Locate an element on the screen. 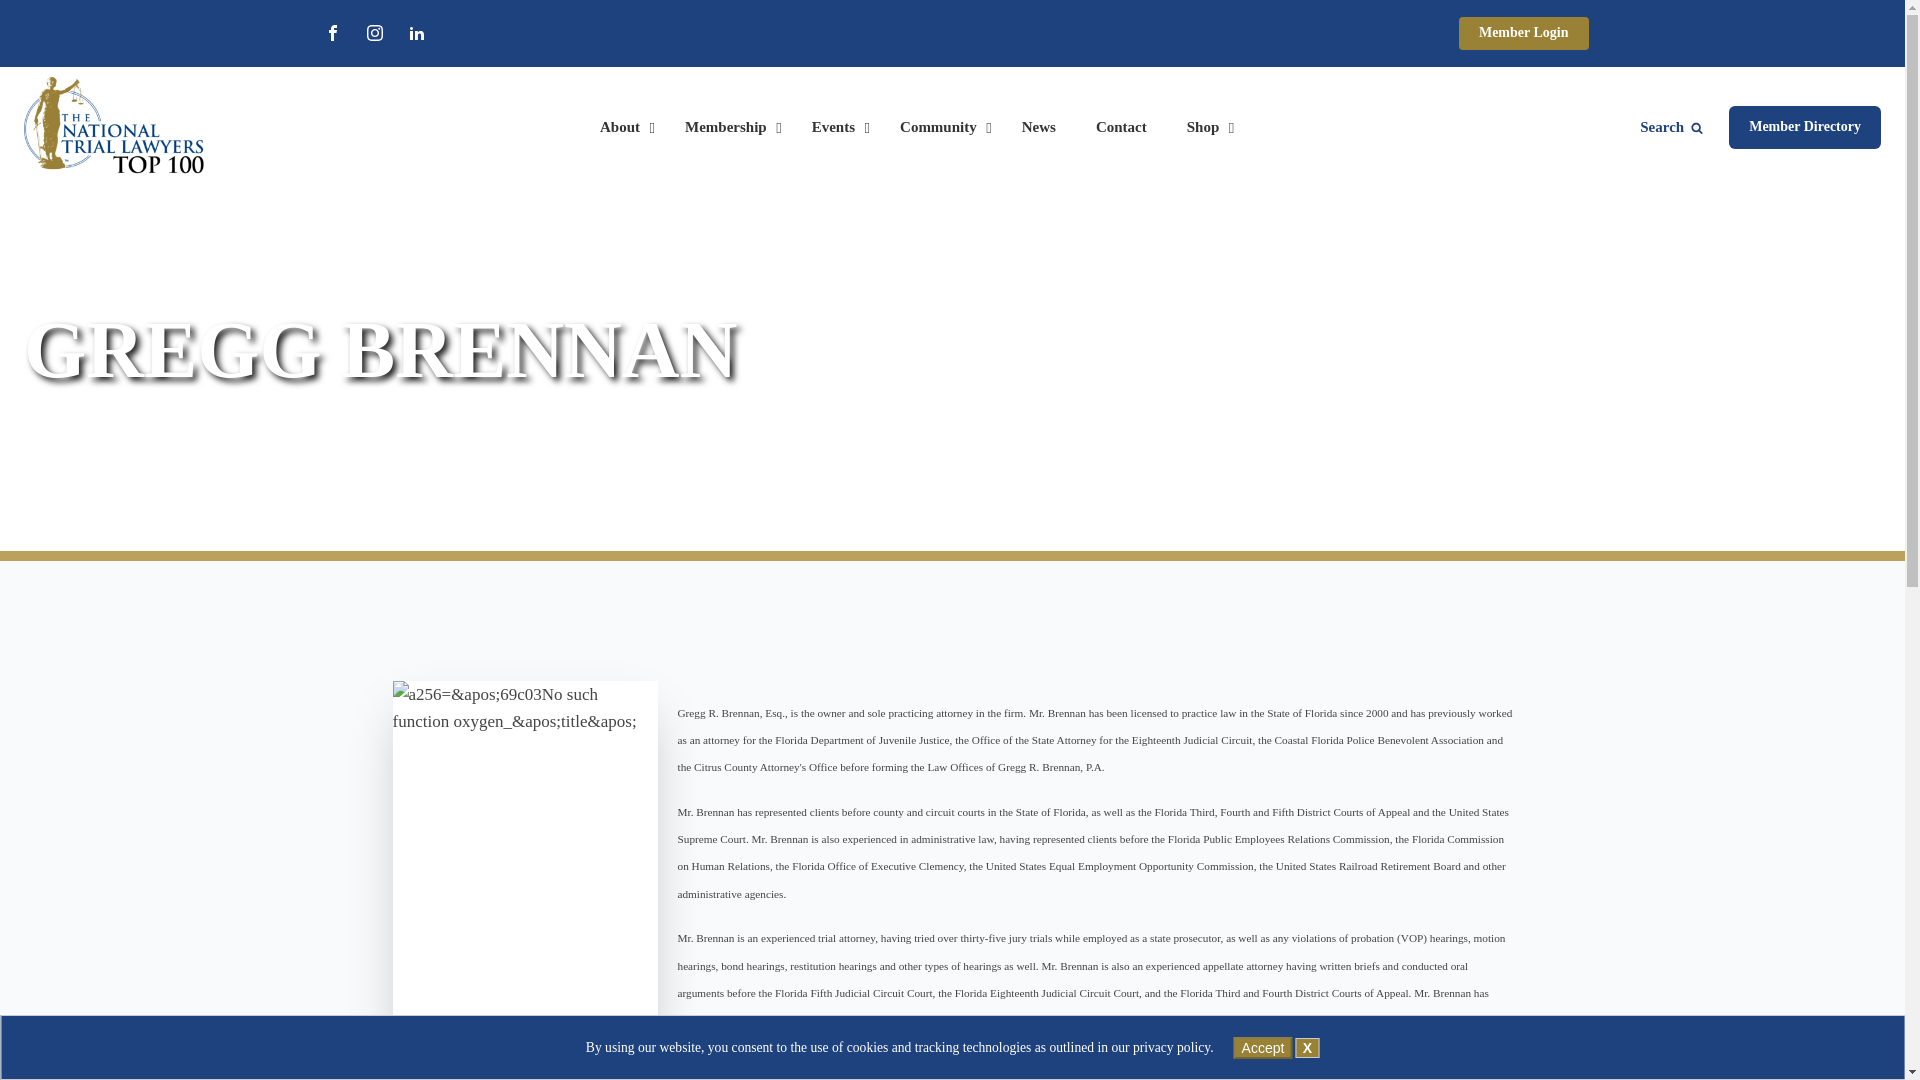 Image resolution: width=1920 pixels, height=1080 pixels. Membership is located at coordinates (728, 128).